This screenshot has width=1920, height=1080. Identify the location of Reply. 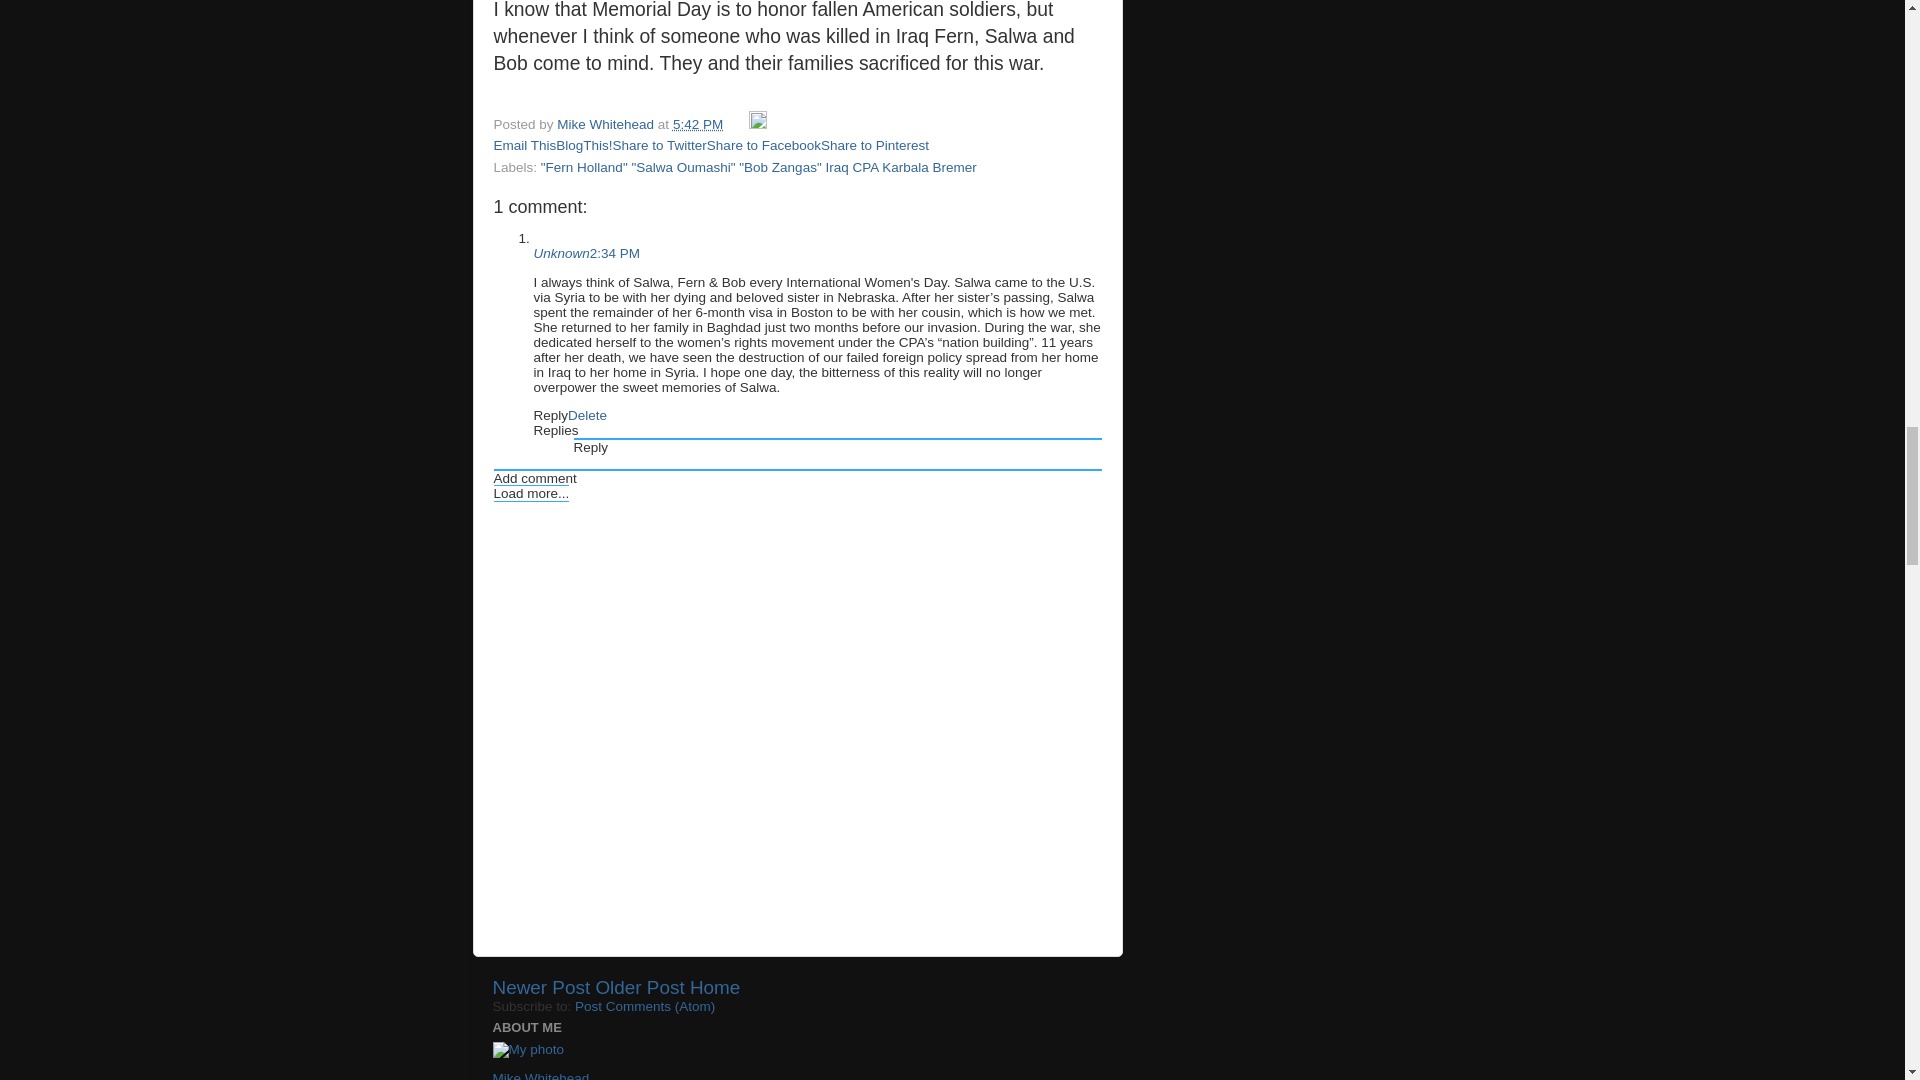
(591, 446).